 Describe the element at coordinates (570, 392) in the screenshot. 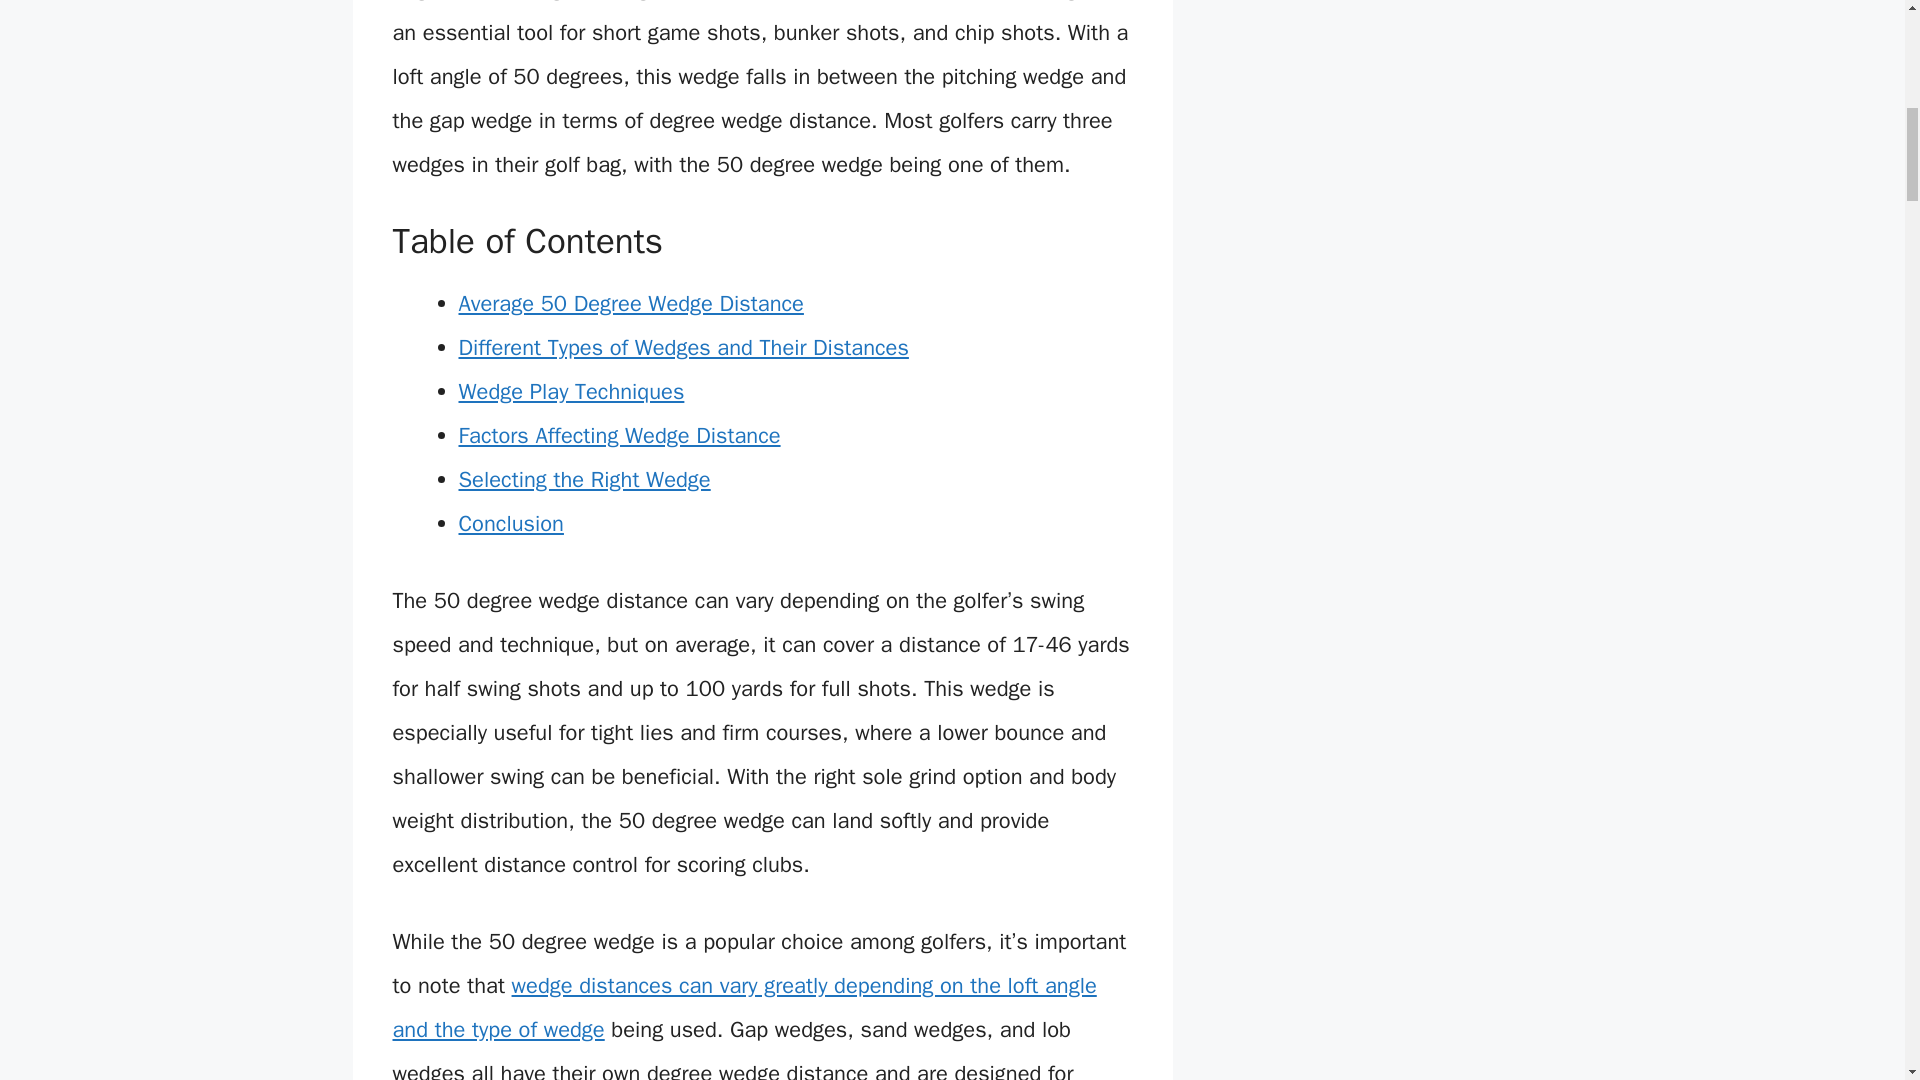

I see `Wedge Play Techniques` at that location.